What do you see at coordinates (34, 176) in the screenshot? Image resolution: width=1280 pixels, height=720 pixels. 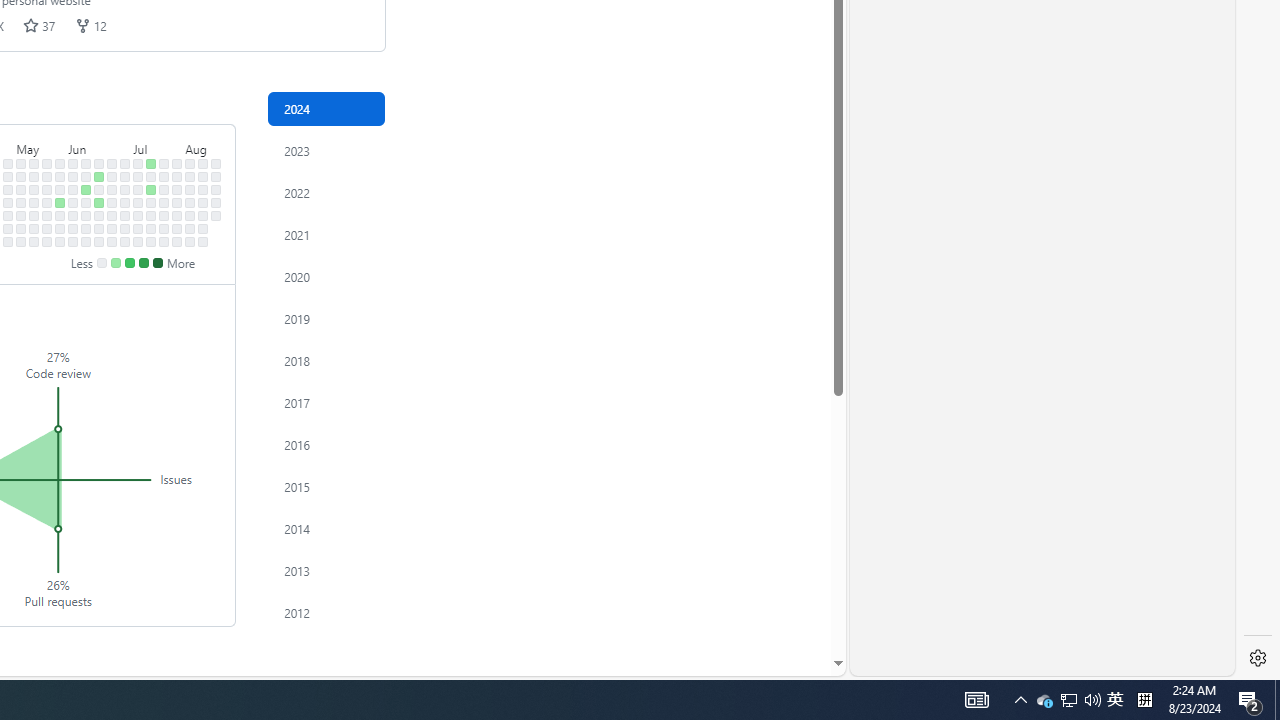 I see `No contributions on May 13th.` at bounding box center [34, 176].